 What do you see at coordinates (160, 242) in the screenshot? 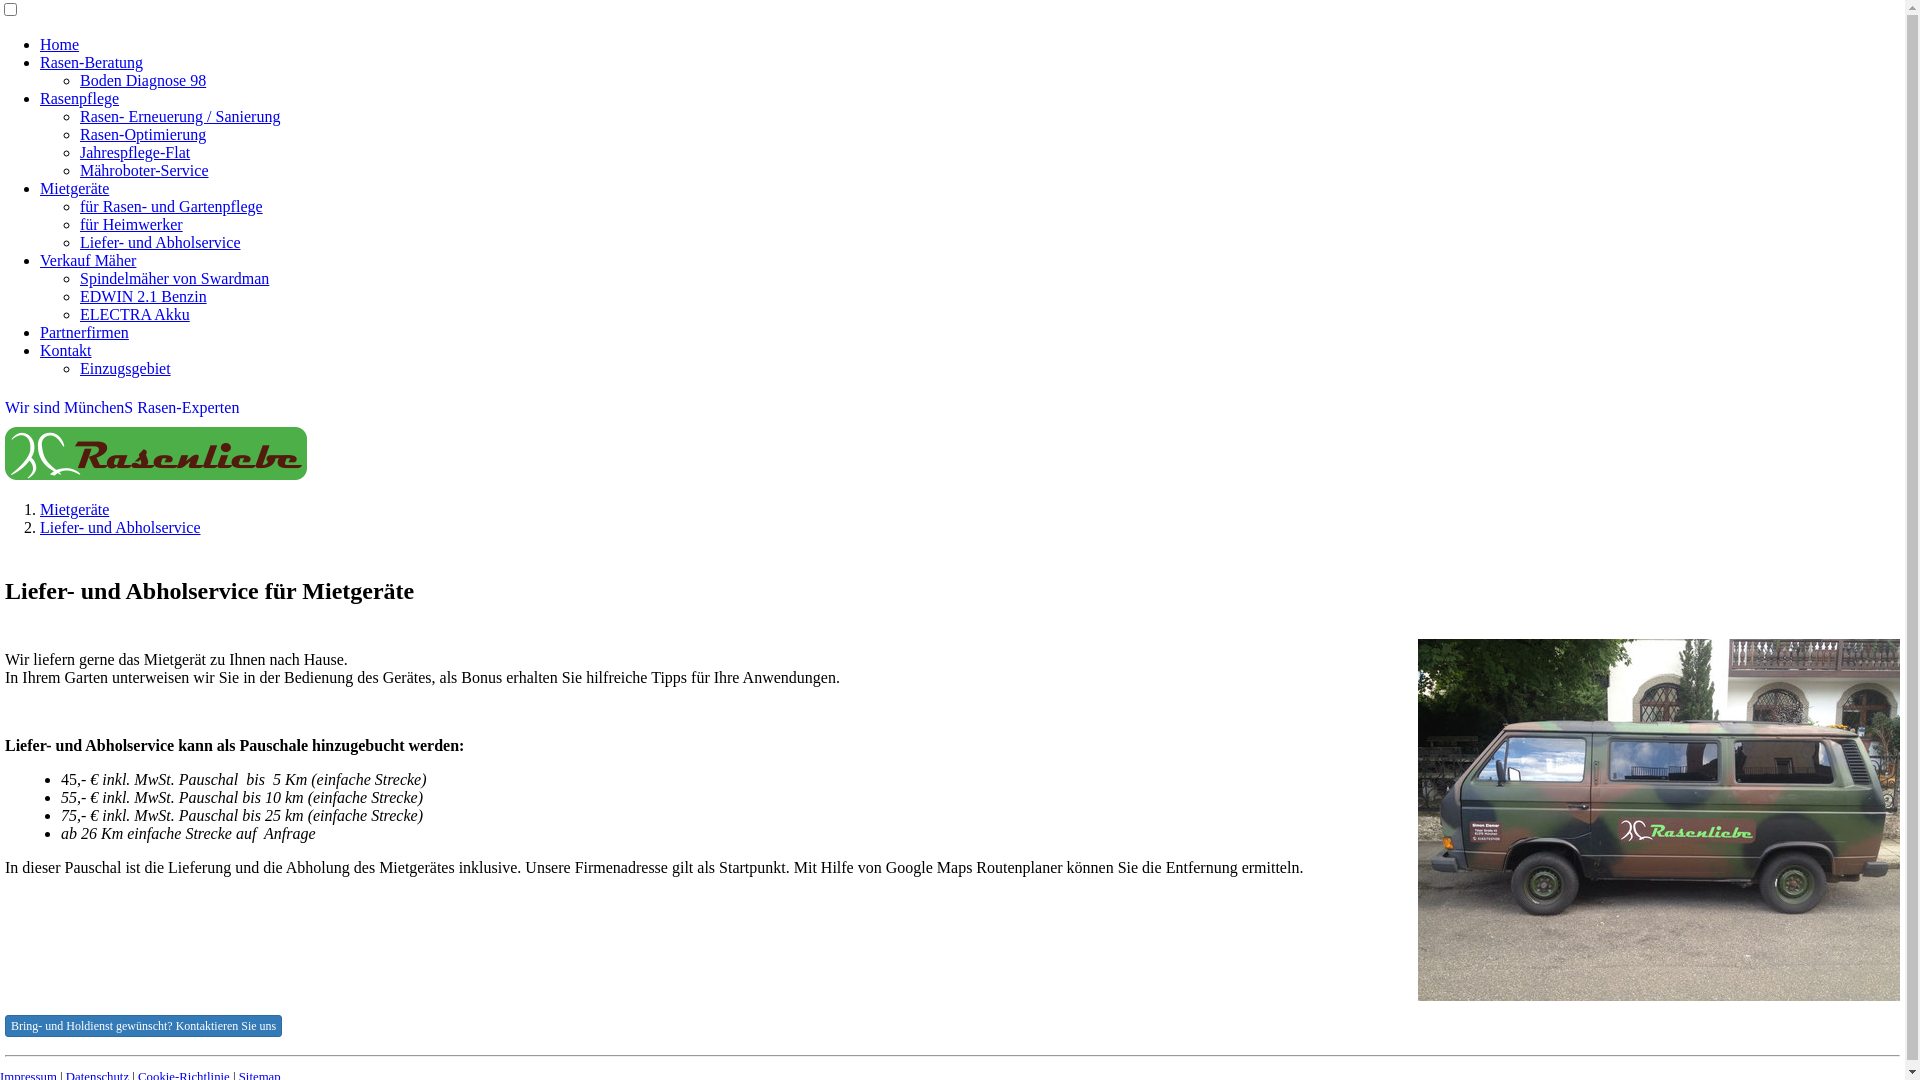
I see `Liefer- und Abholservice` at bounding box center [160, 242].